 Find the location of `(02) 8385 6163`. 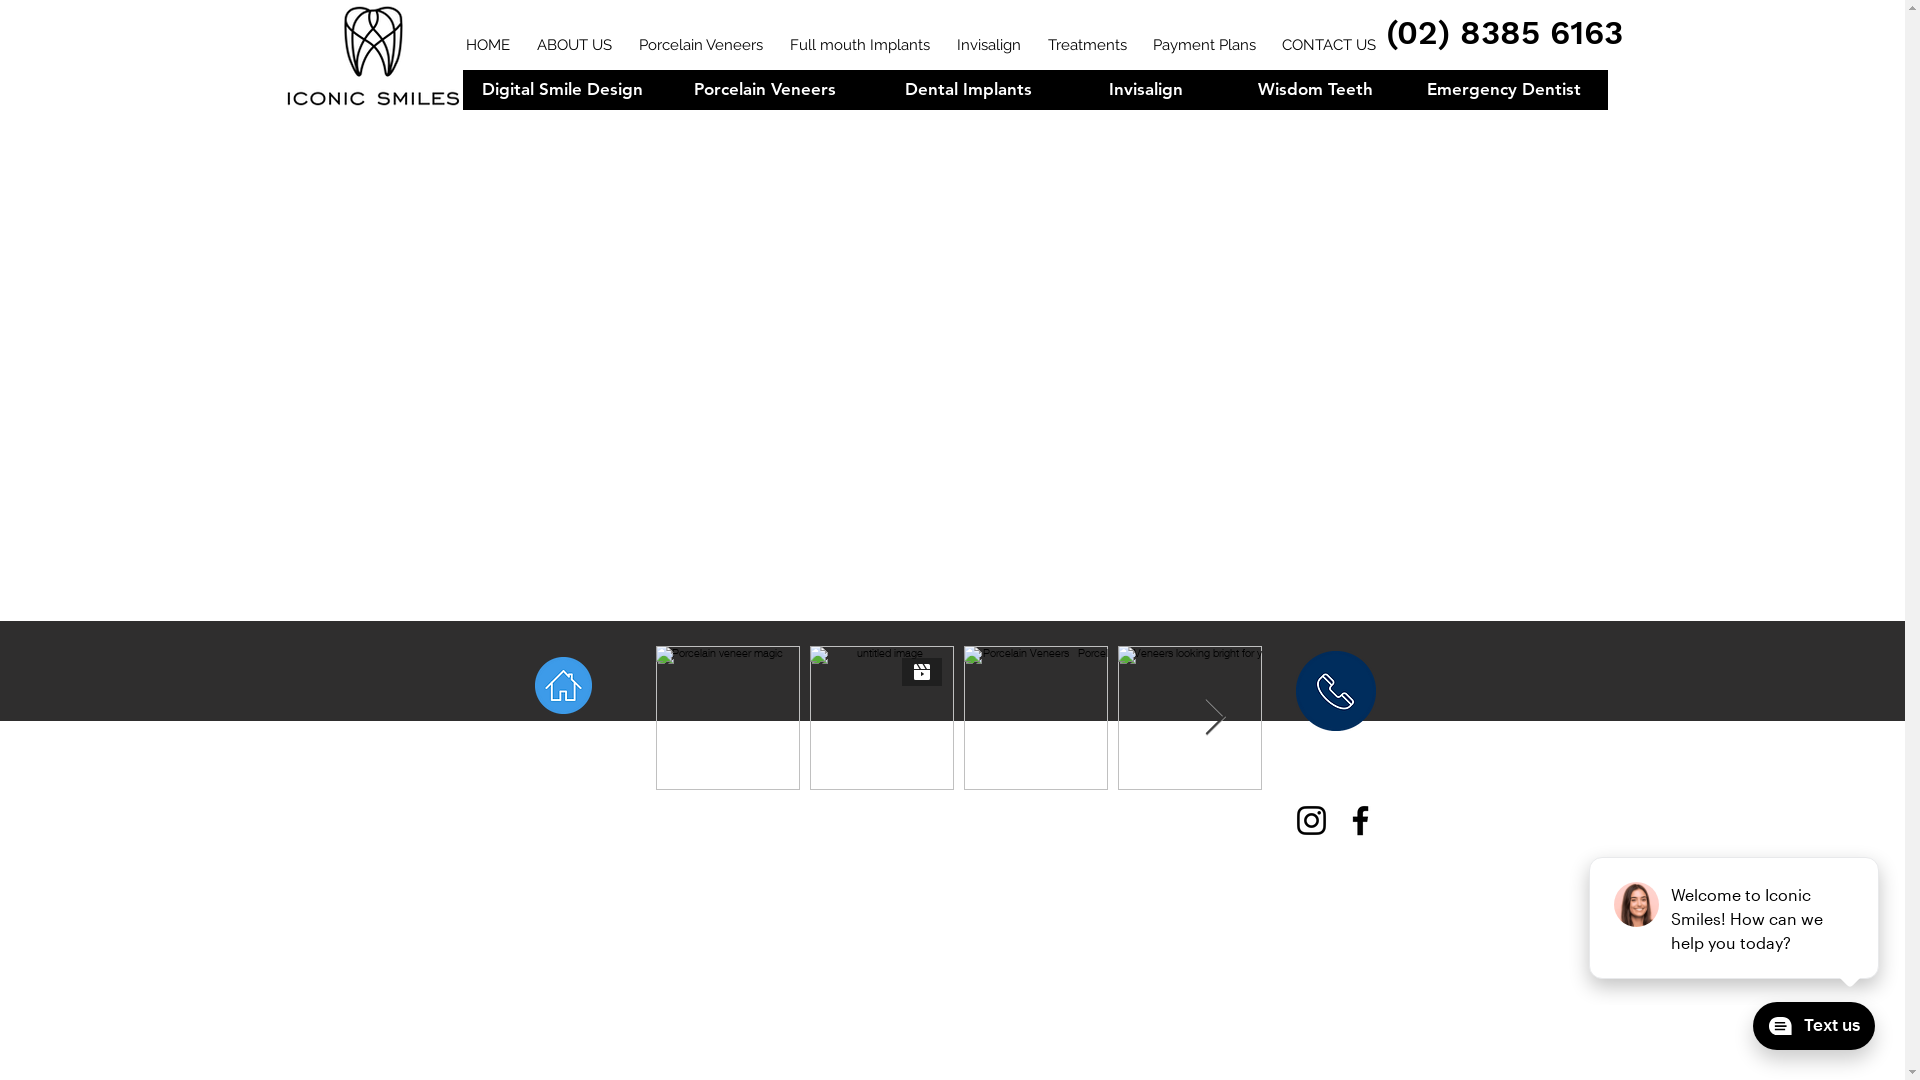

(02) 8385 6163 is located at coordinates (1505, 33).